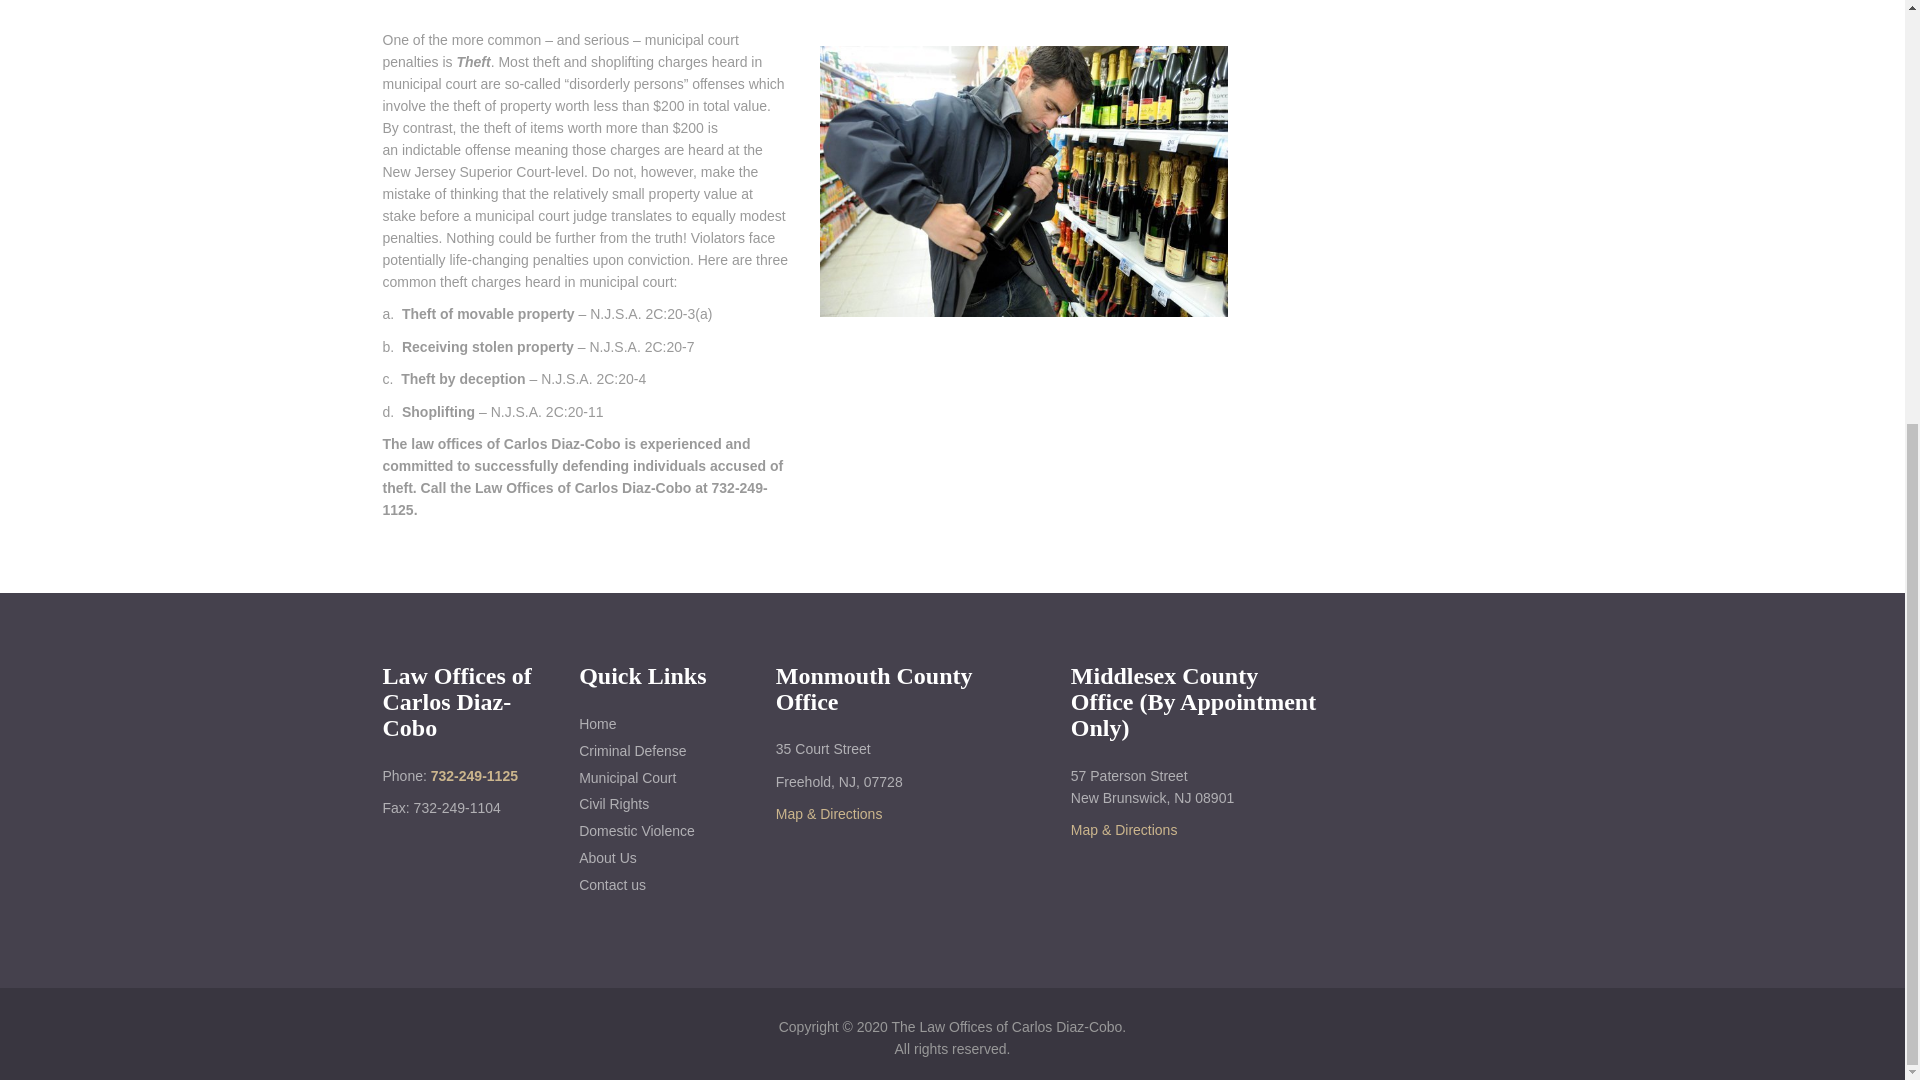 This screenshot has height=1080, width=1920. Describe the element at coordinates (474, 776) in the screenshot. I see `732-249-1125` at that location.